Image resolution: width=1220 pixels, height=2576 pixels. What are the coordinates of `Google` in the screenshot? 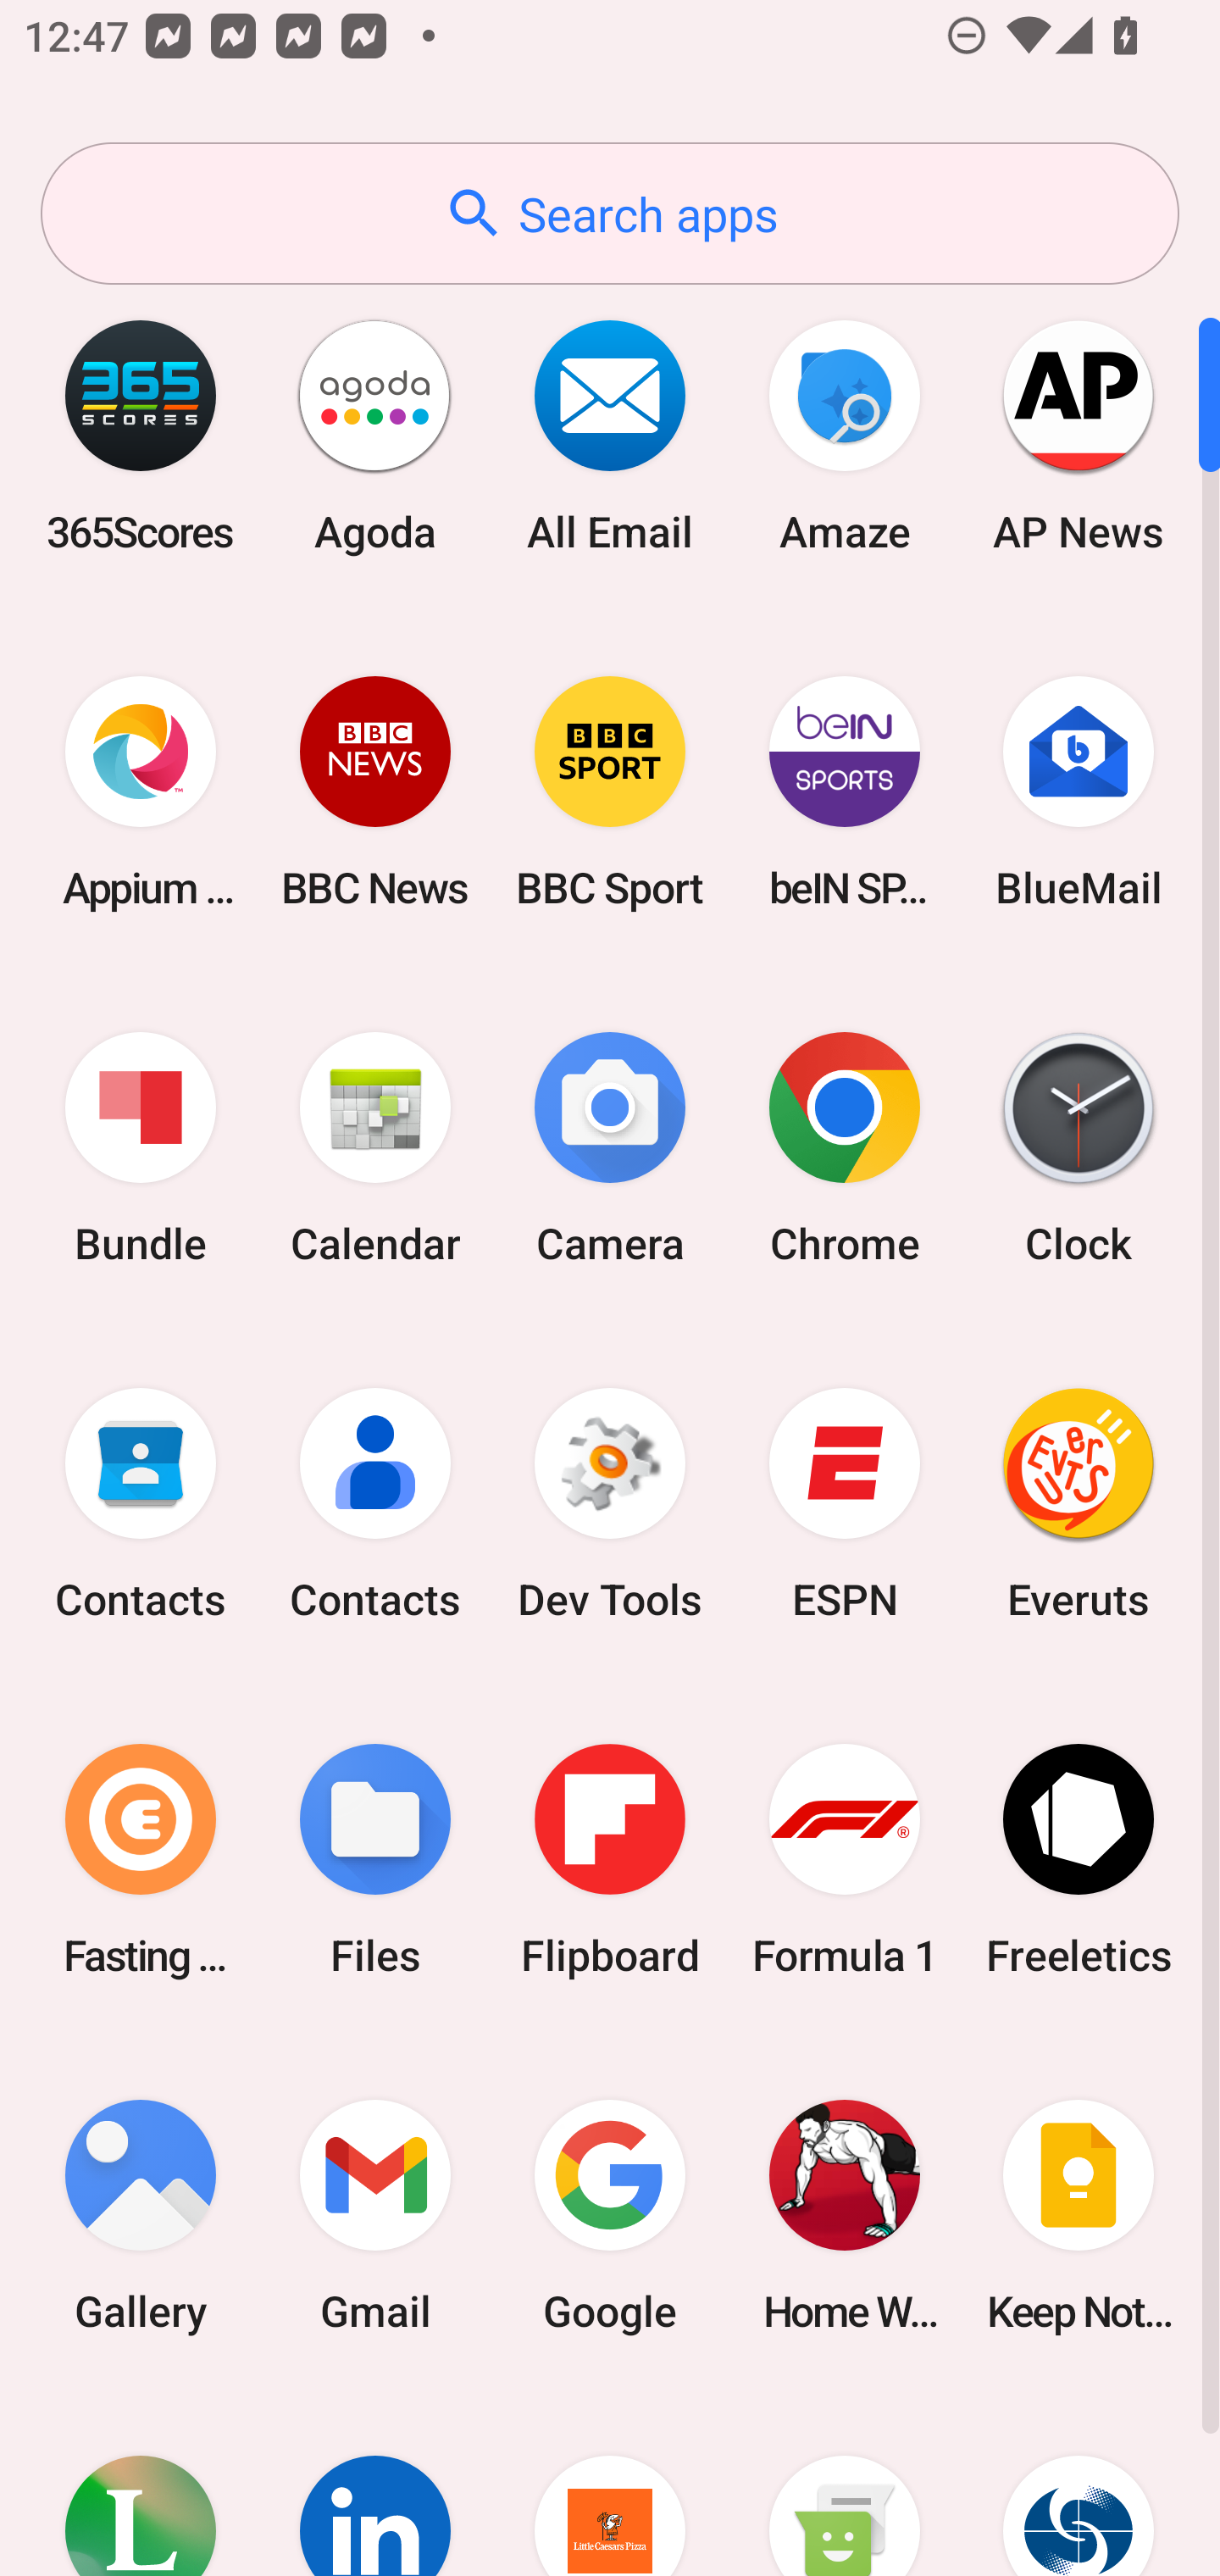 It's located at (610, 2215).